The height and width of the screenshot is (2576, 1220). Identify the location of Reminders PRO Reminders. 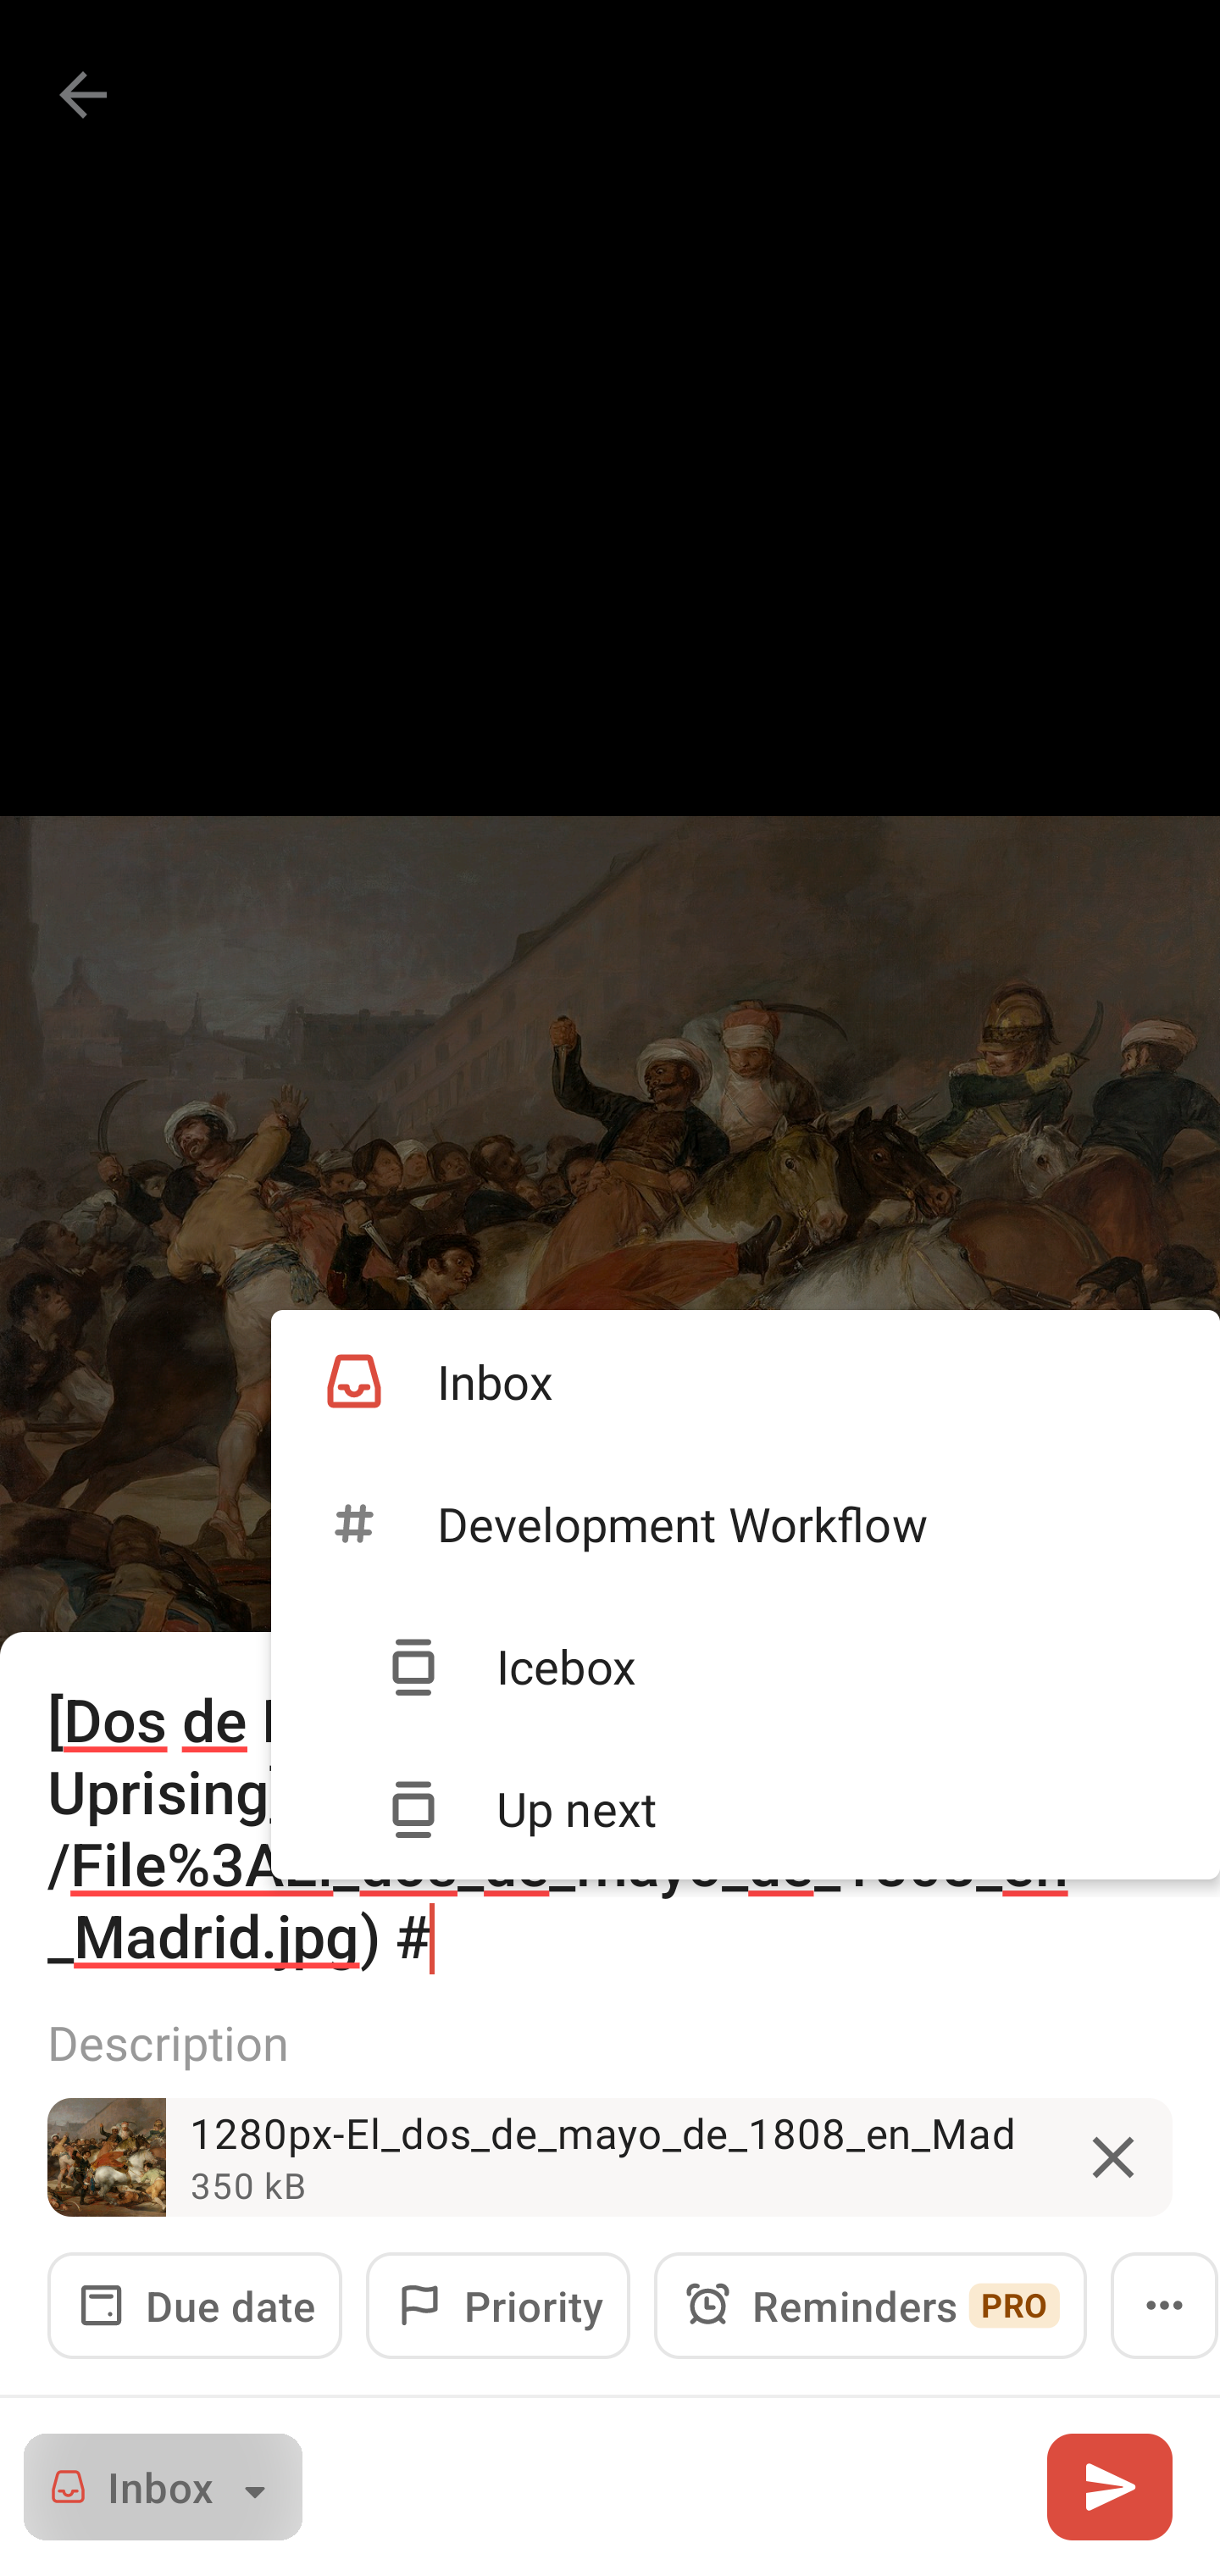
(870, 2305).